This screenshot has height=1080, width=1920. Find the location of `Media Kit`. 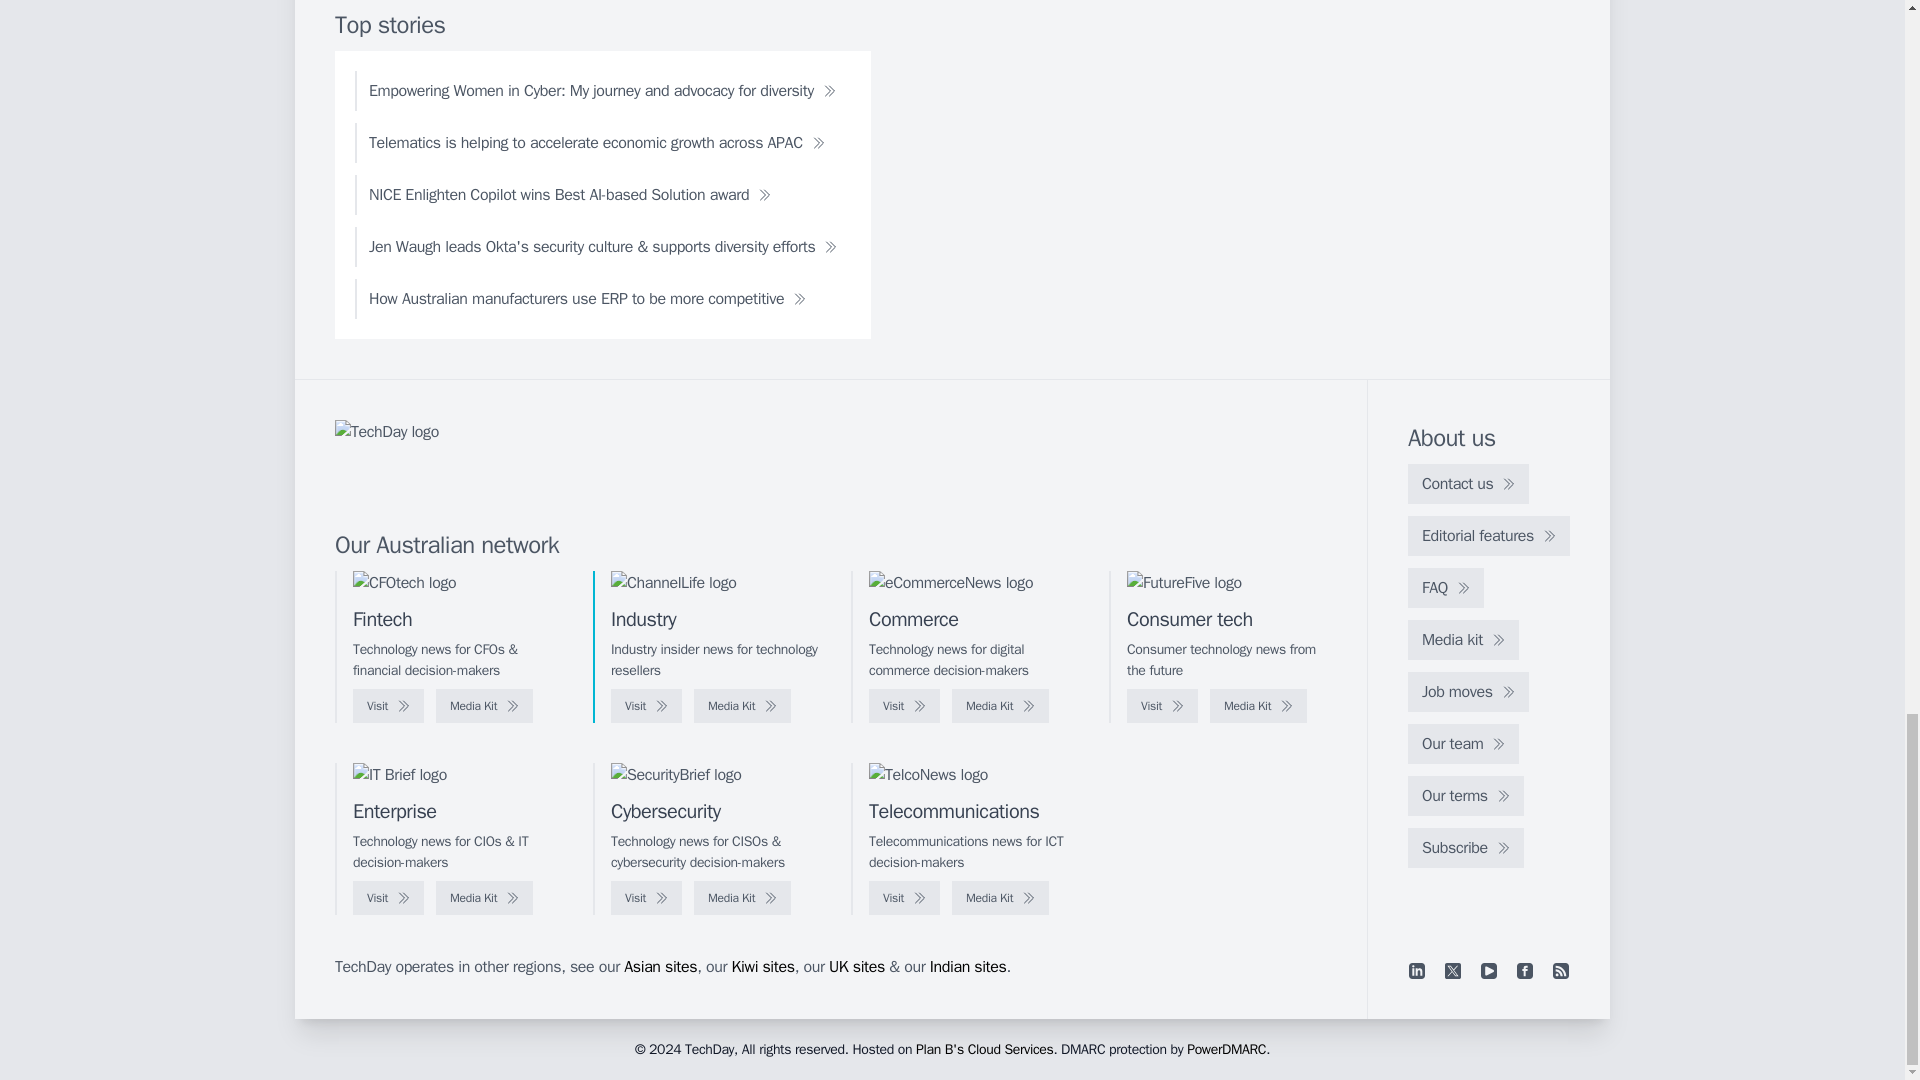

Media Kit is located at coordinates (742, 706).